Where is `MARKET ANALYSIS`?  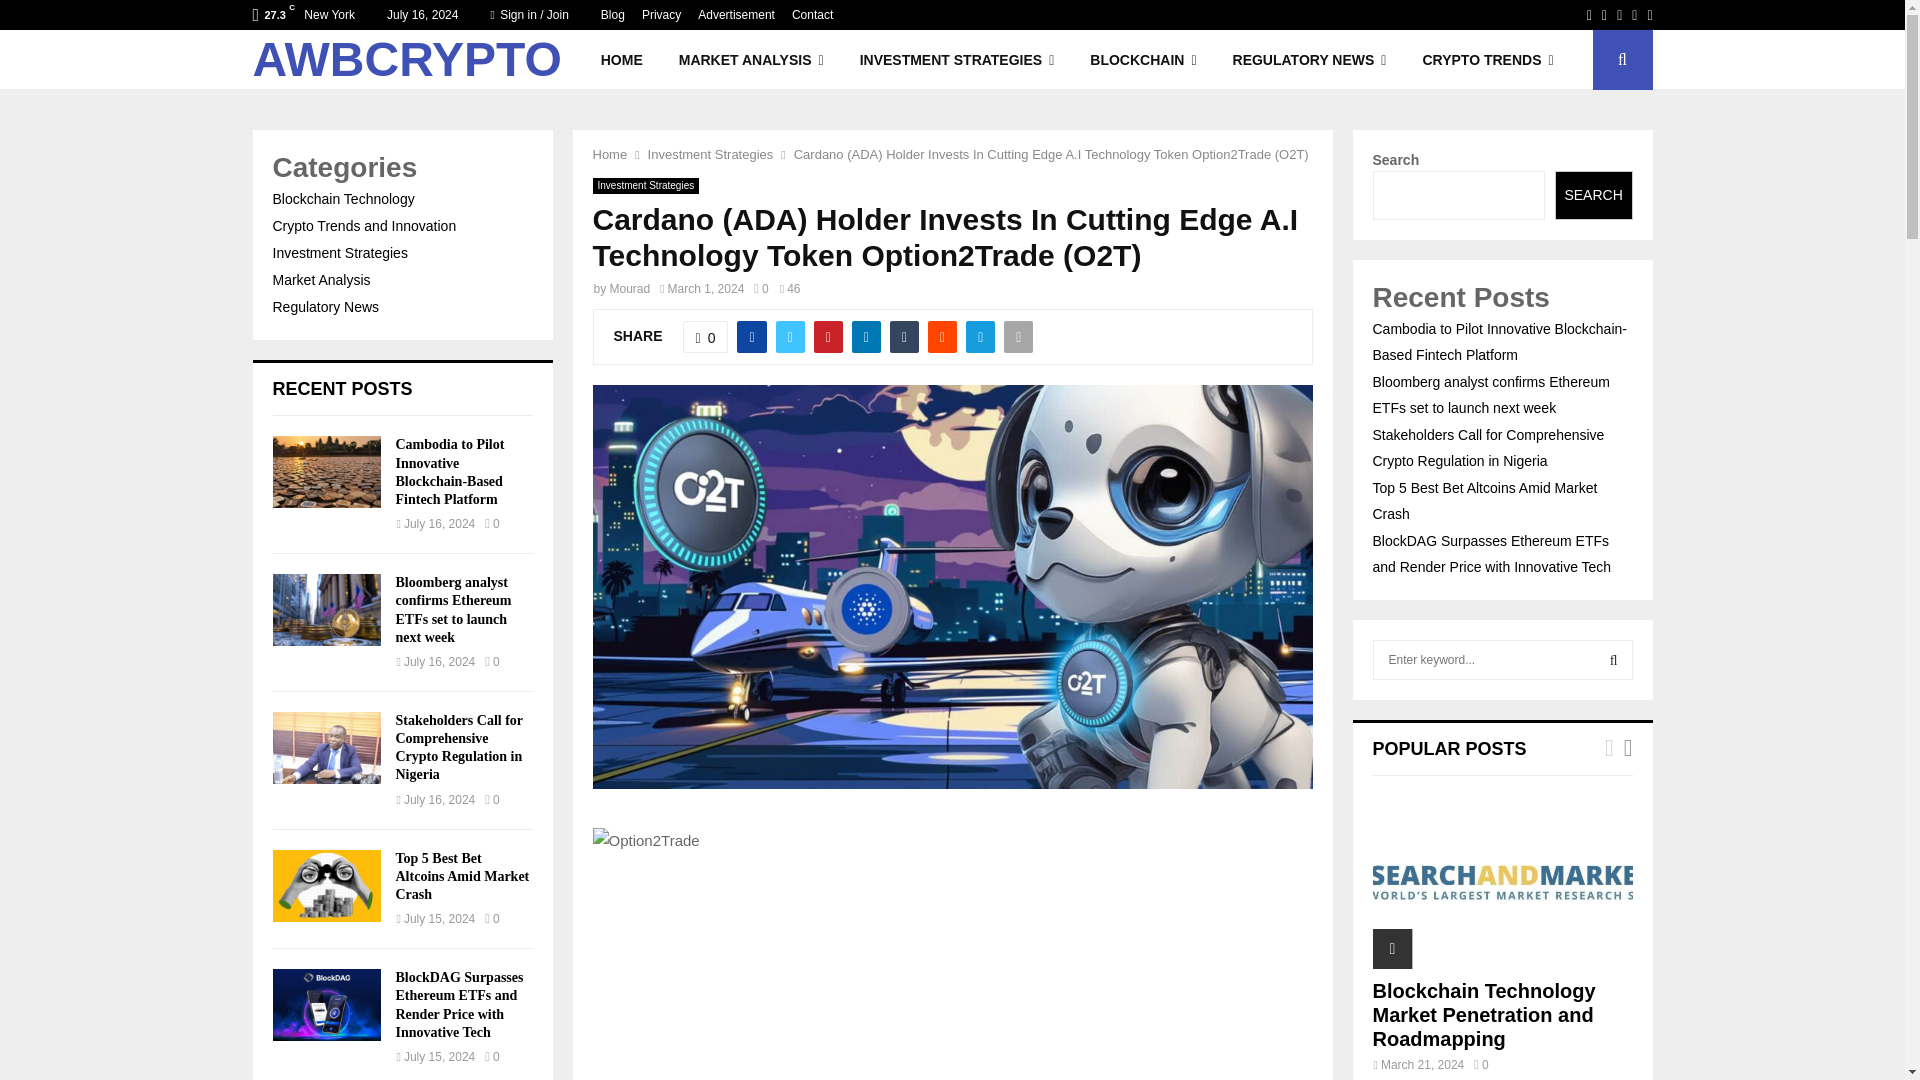 MARKET ANALYSIS is located at coordinates (751, 60).